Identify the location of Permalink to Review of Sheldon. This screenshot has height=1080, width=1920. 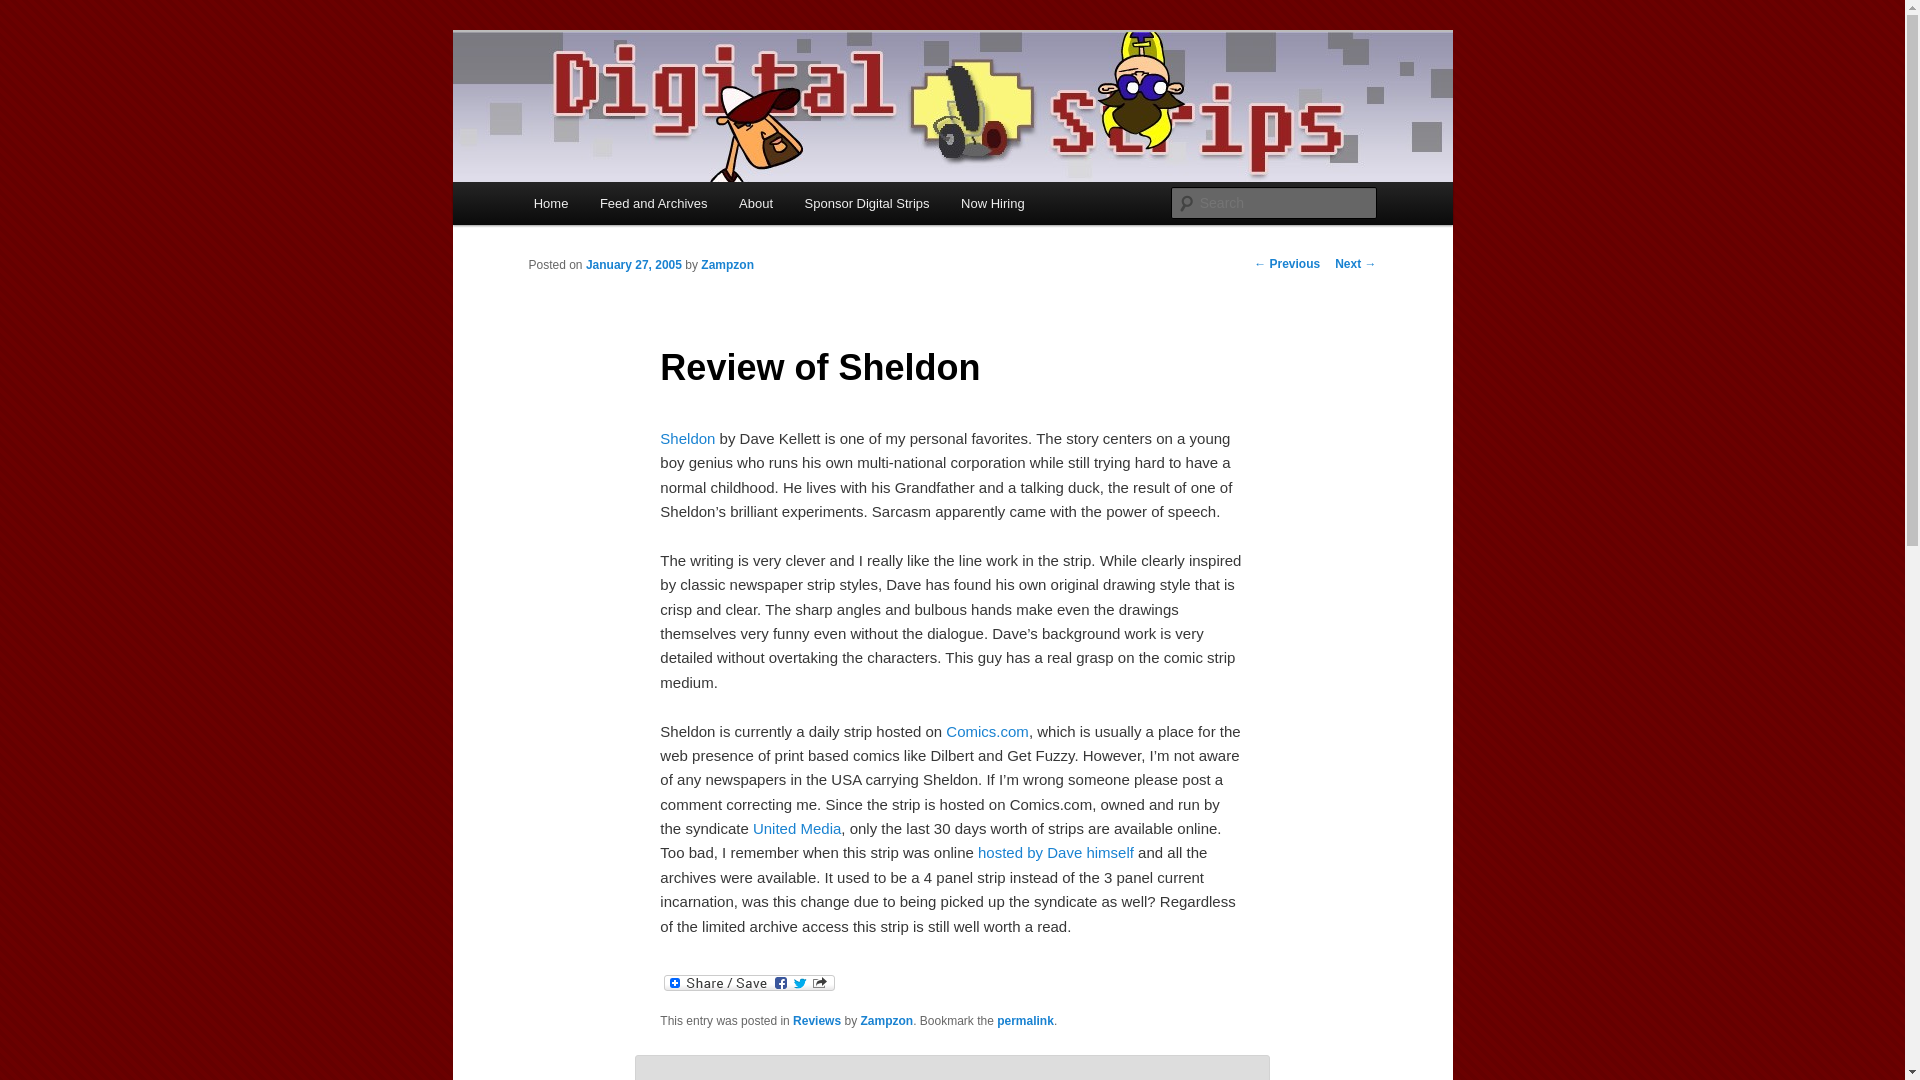
(1025, 1021).